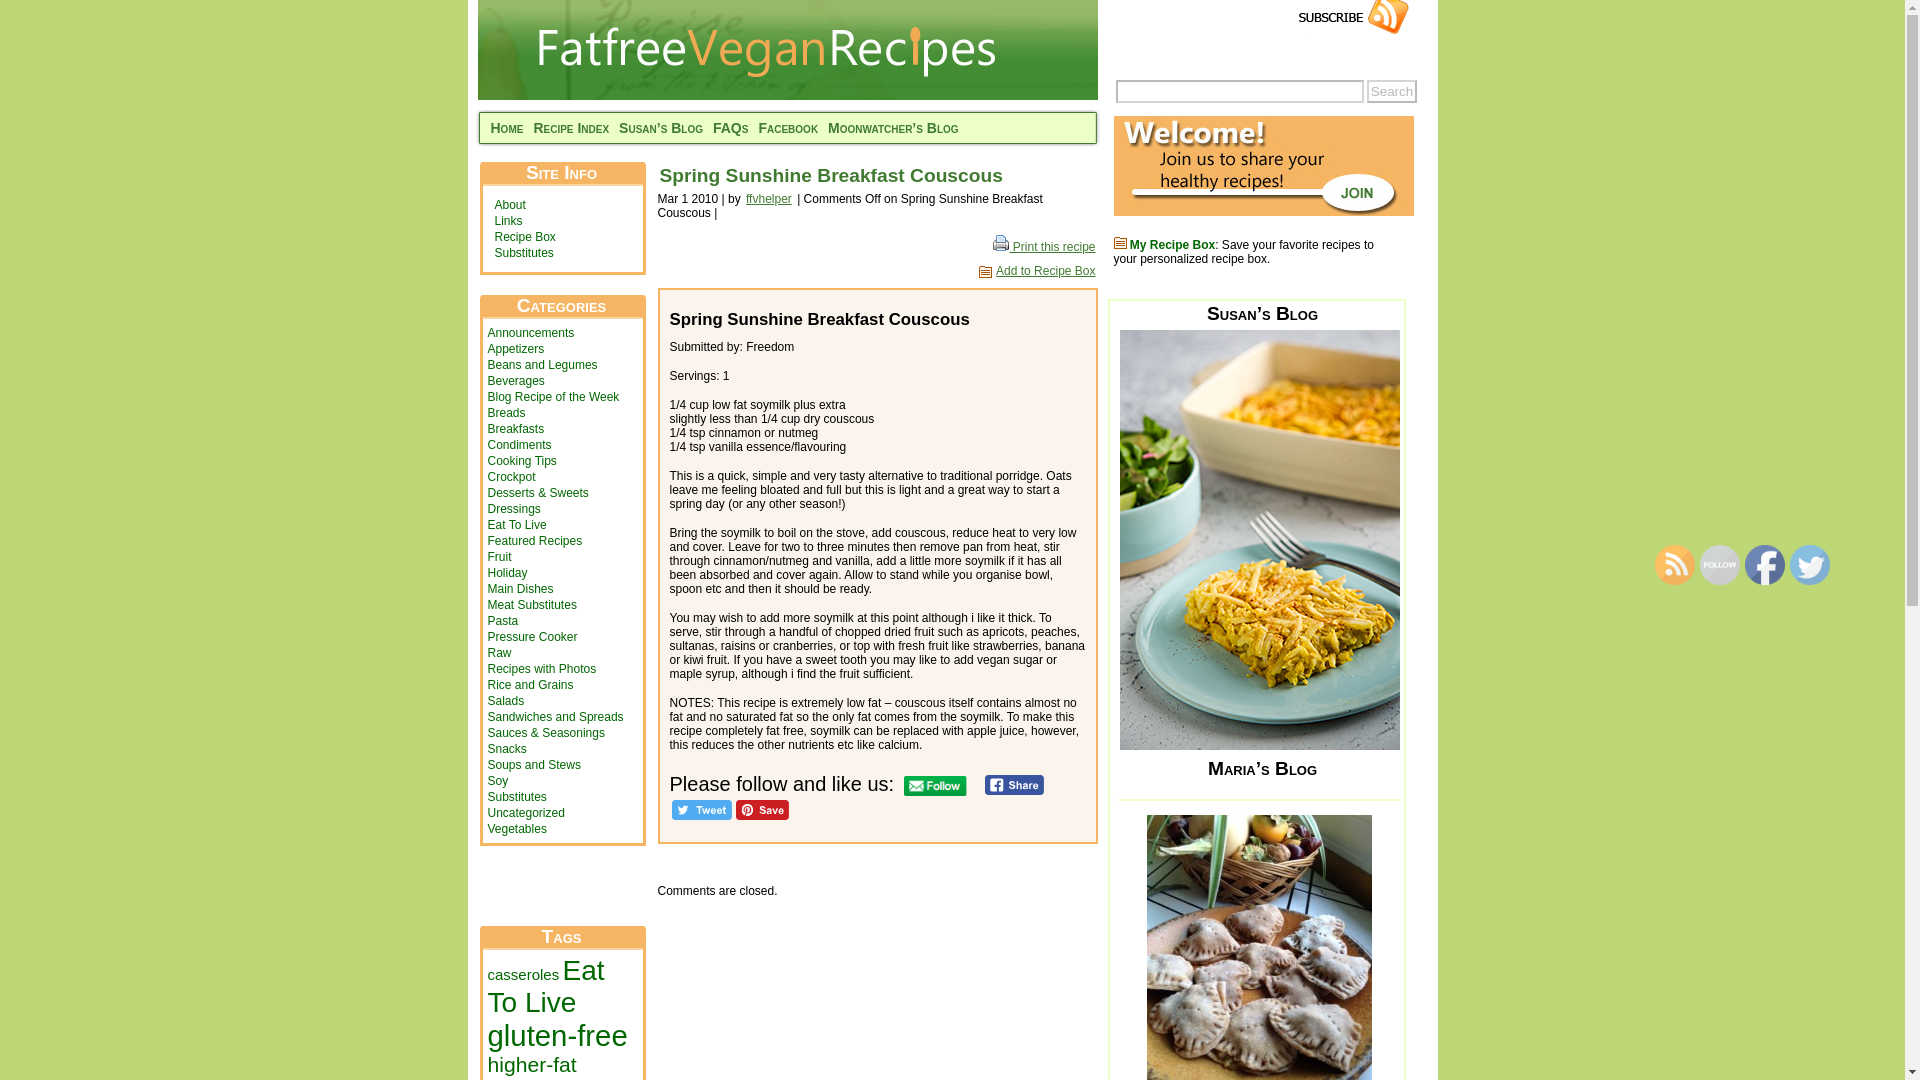 The width and height of the screenshot is (1920, 1080). What do you see at coordinates (516, 349) in the screenshot?
I see `Appetizers` at bounding box center [516, 349].